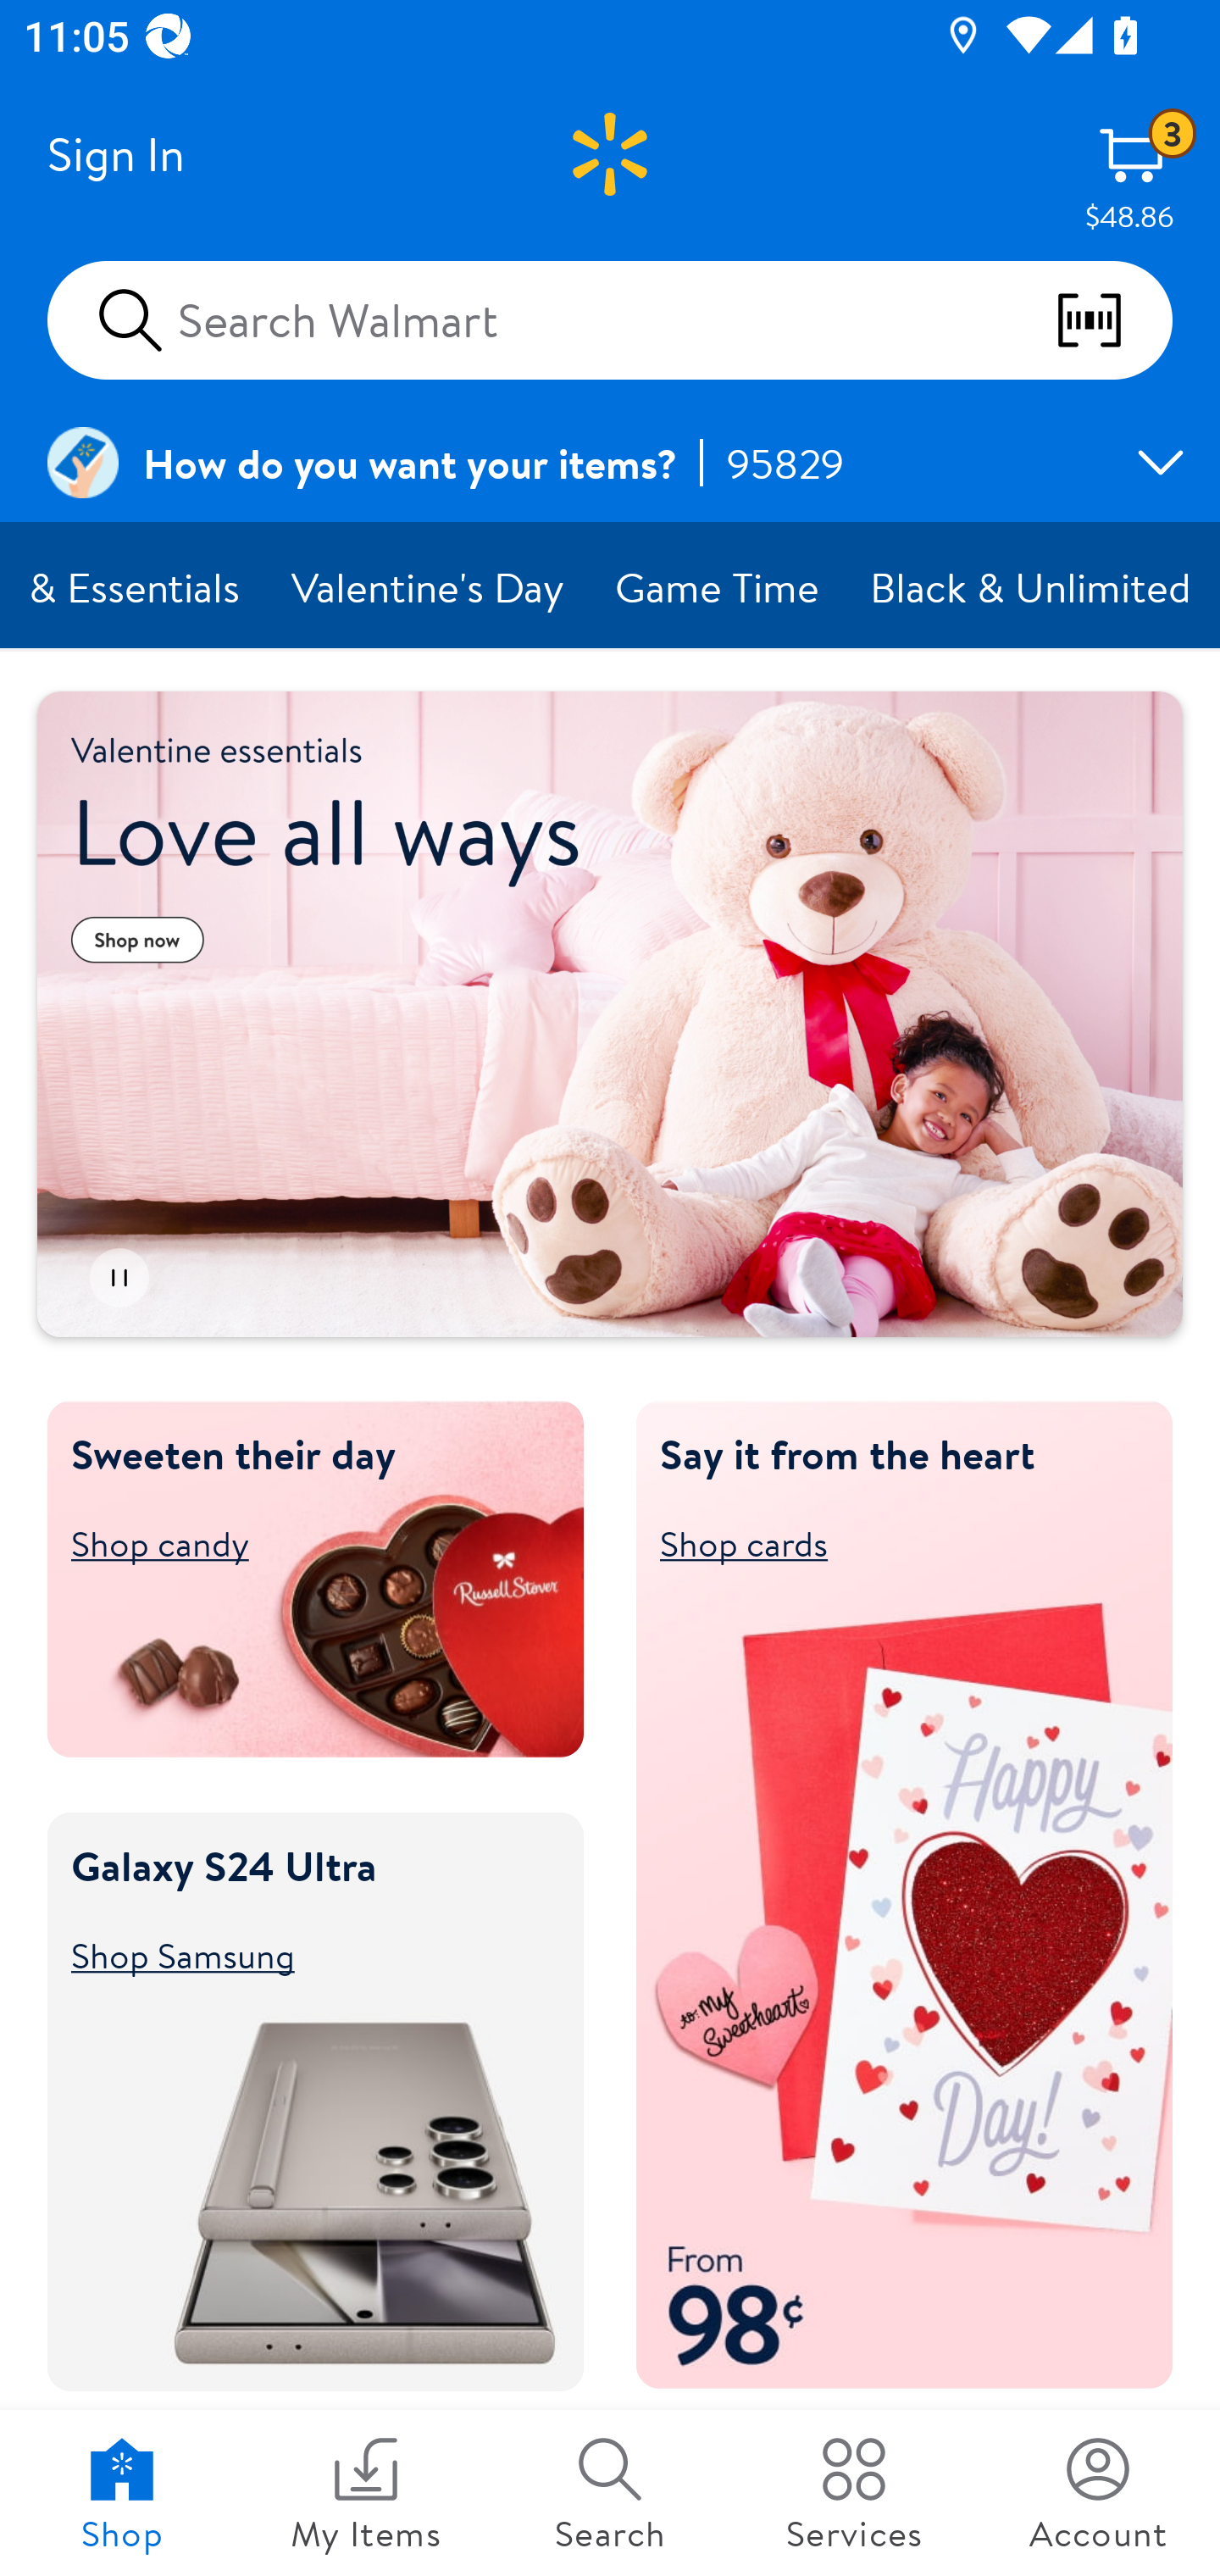  What do you see at coordinates (890, 1542) in the screenshot?
I see `Shop cards Shop cards Say it from the heart` at bounding box center [890, 1542].